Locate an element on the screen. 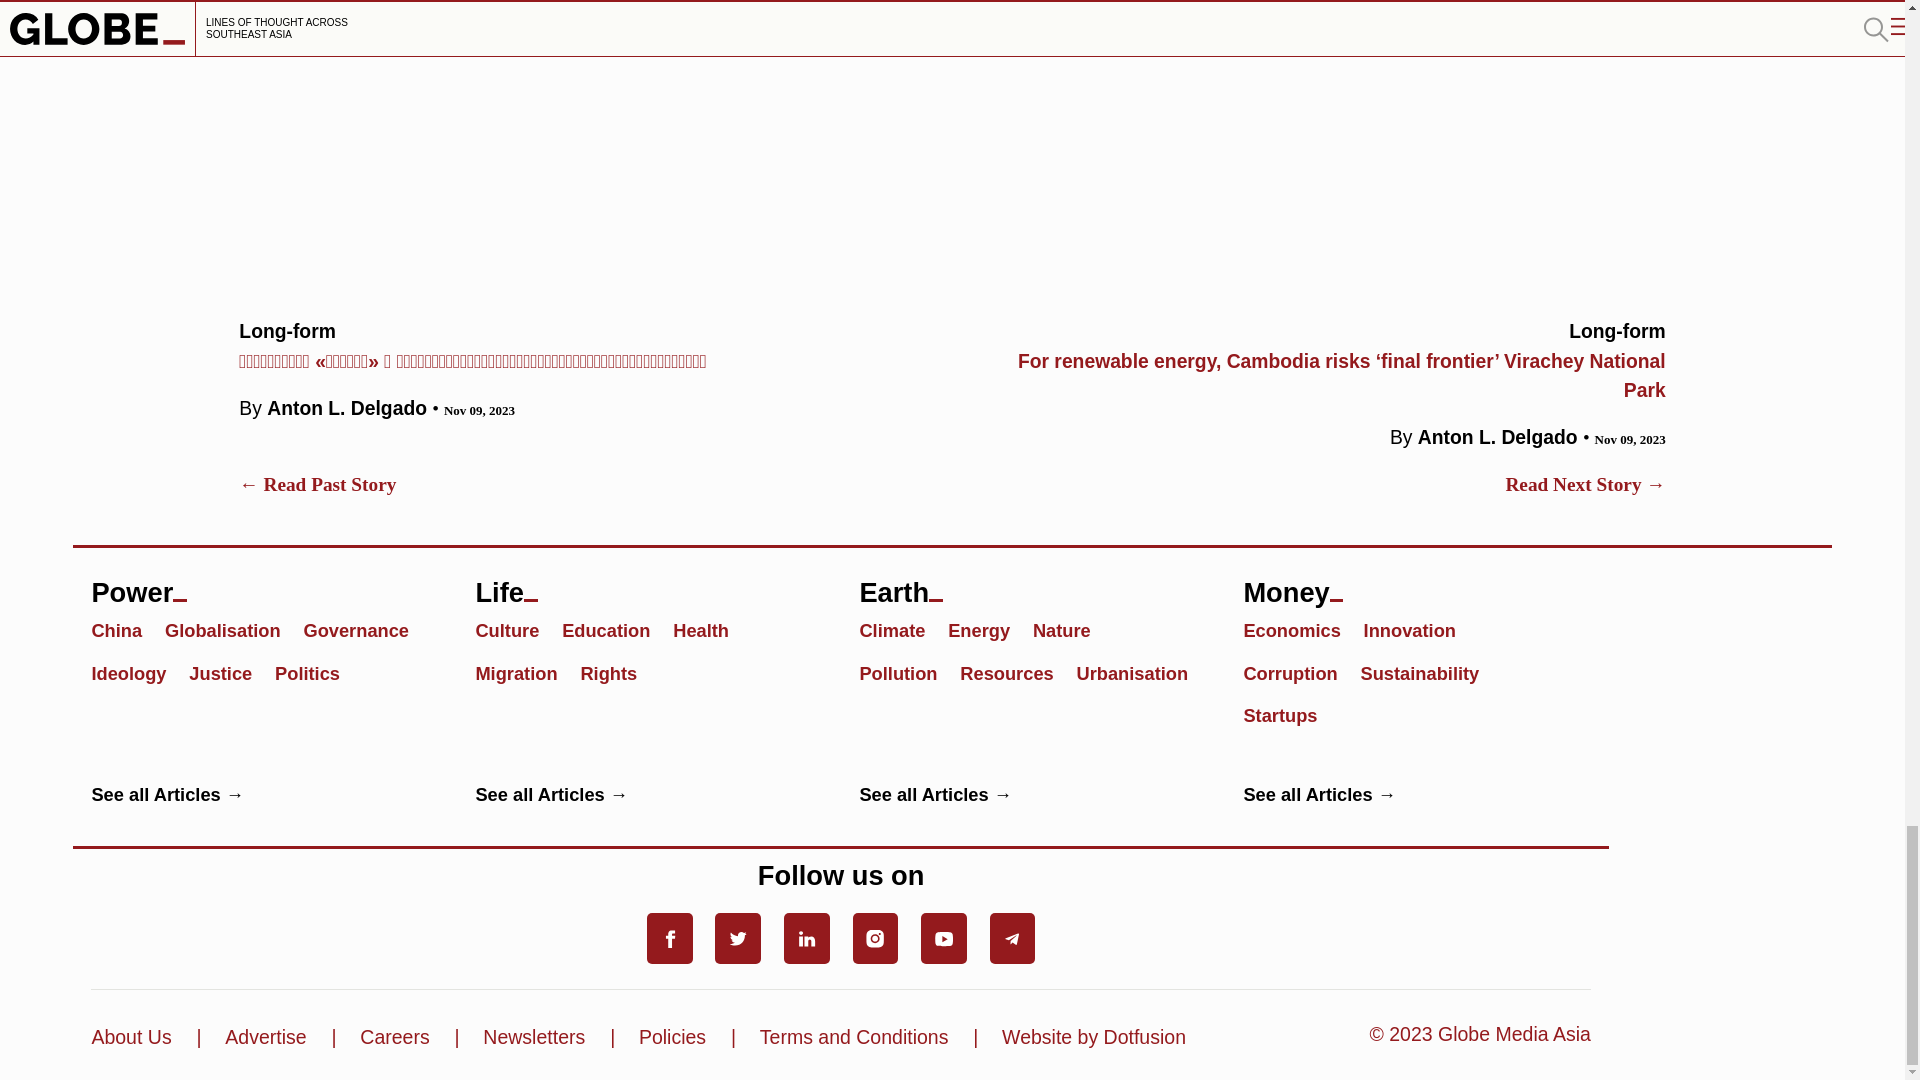 The height and width of the screenshot is (1080, 1920). Power is located at coordinates (264, 584).